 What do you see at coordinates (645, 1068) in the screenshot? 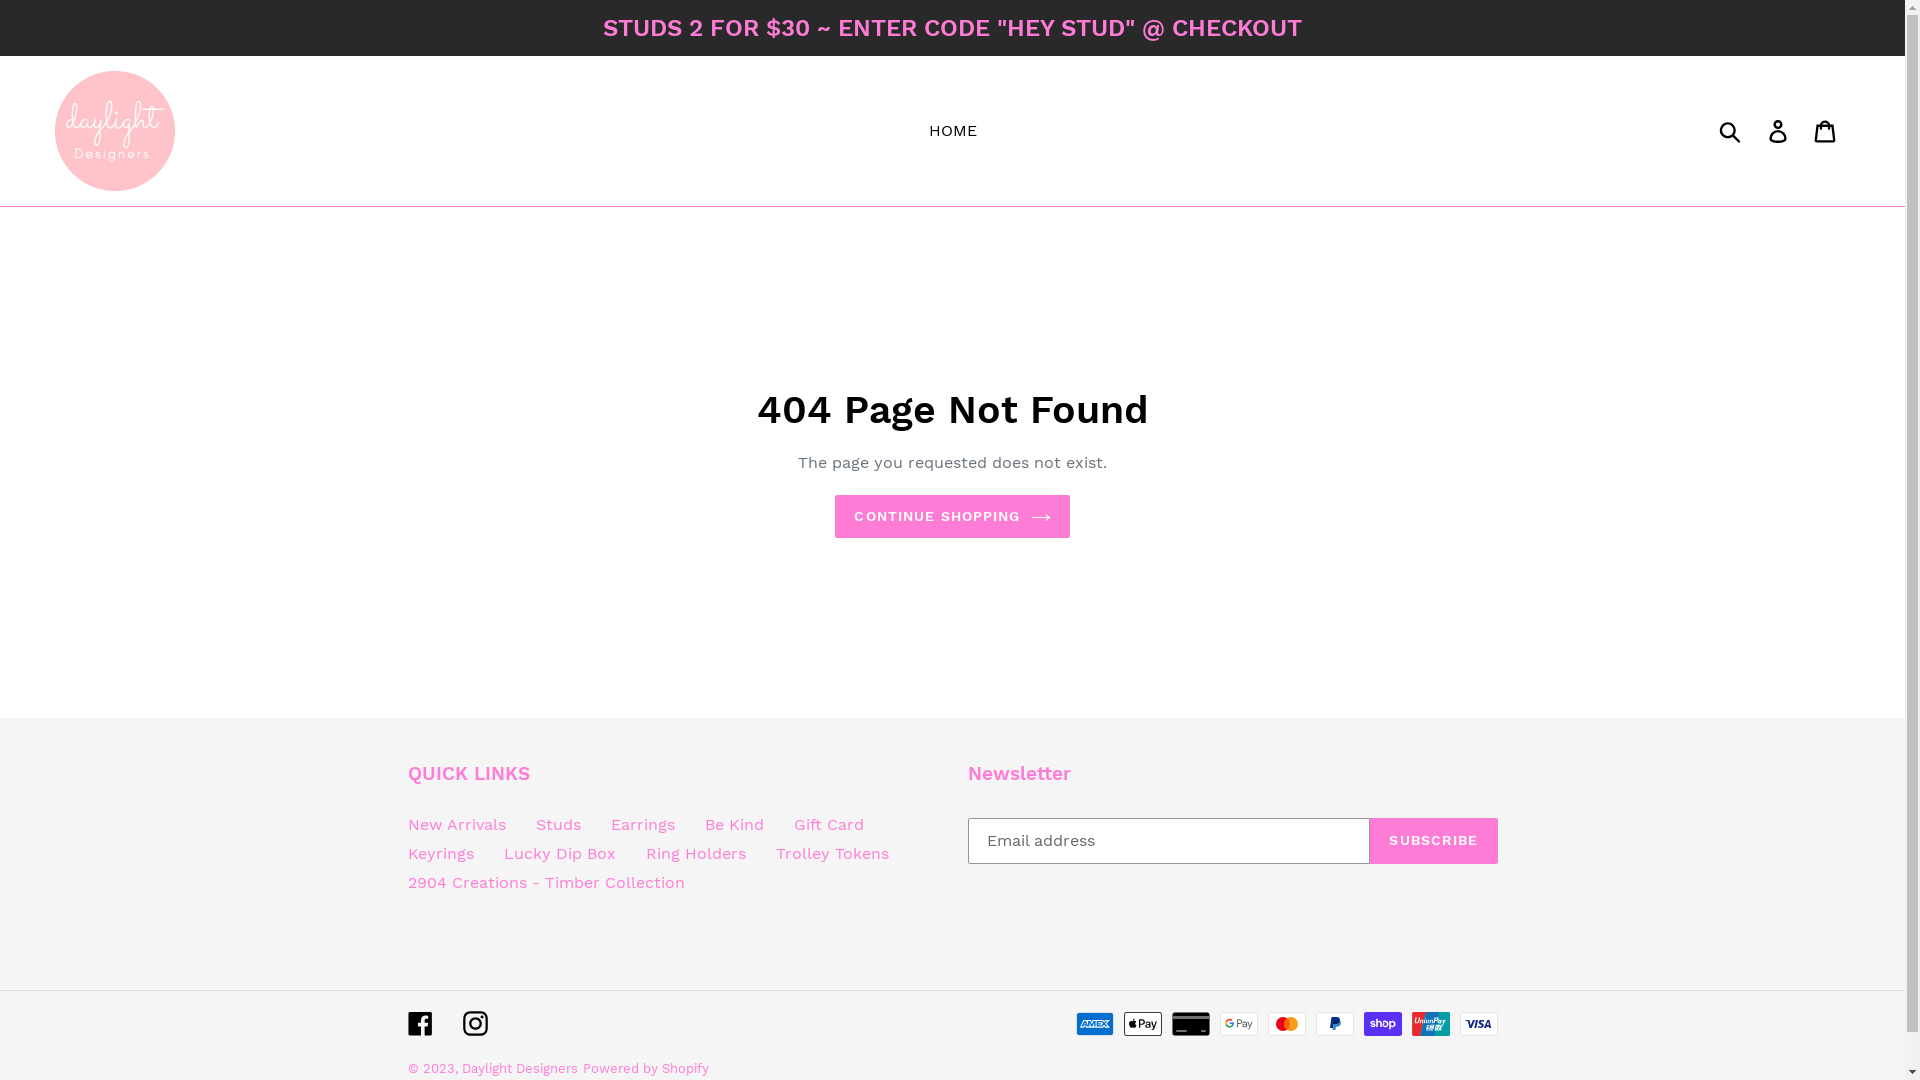
I see `Powered by Shopify` at bounding box center [645, 1068].